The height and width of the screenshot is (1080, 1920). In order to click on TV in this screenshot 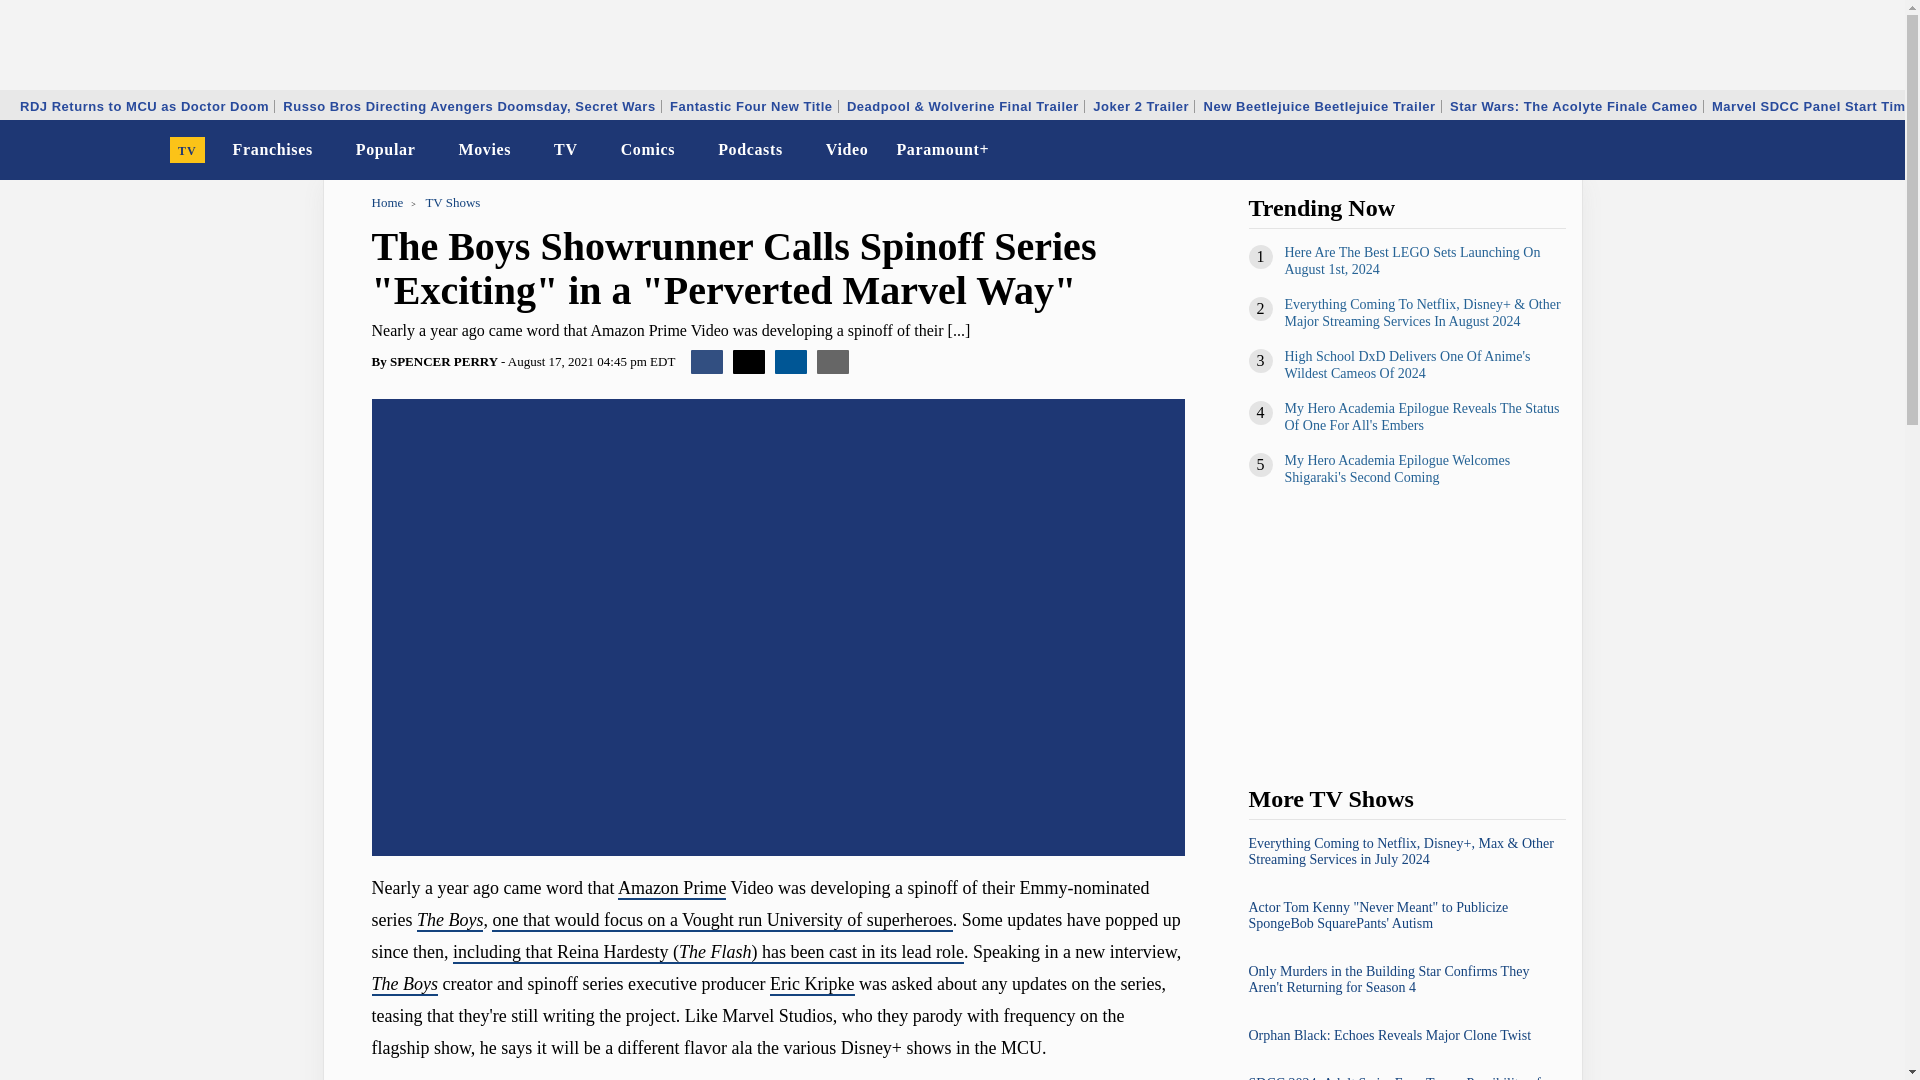, I will do `click(188, 150)`.